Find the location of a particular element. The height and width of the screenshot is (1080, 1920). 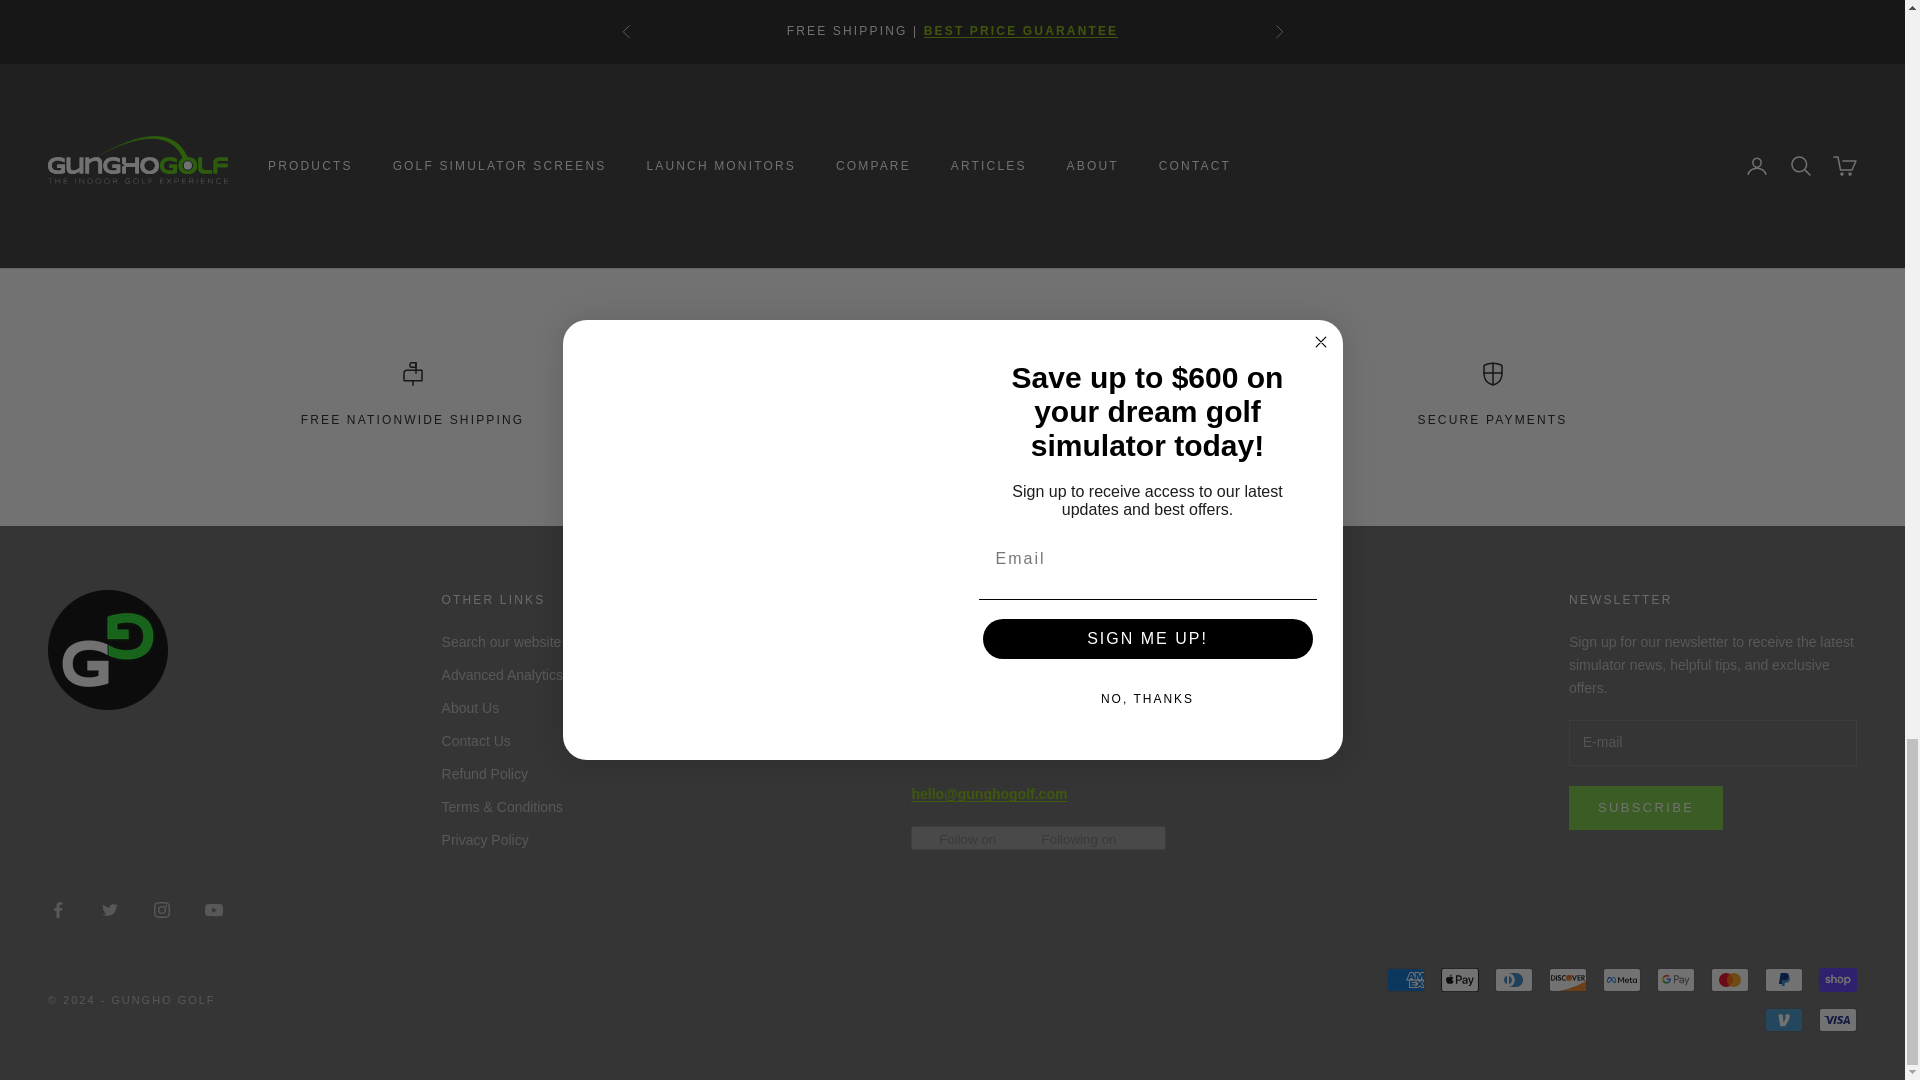

Click to call or text us is located at coordinates (959, 751).